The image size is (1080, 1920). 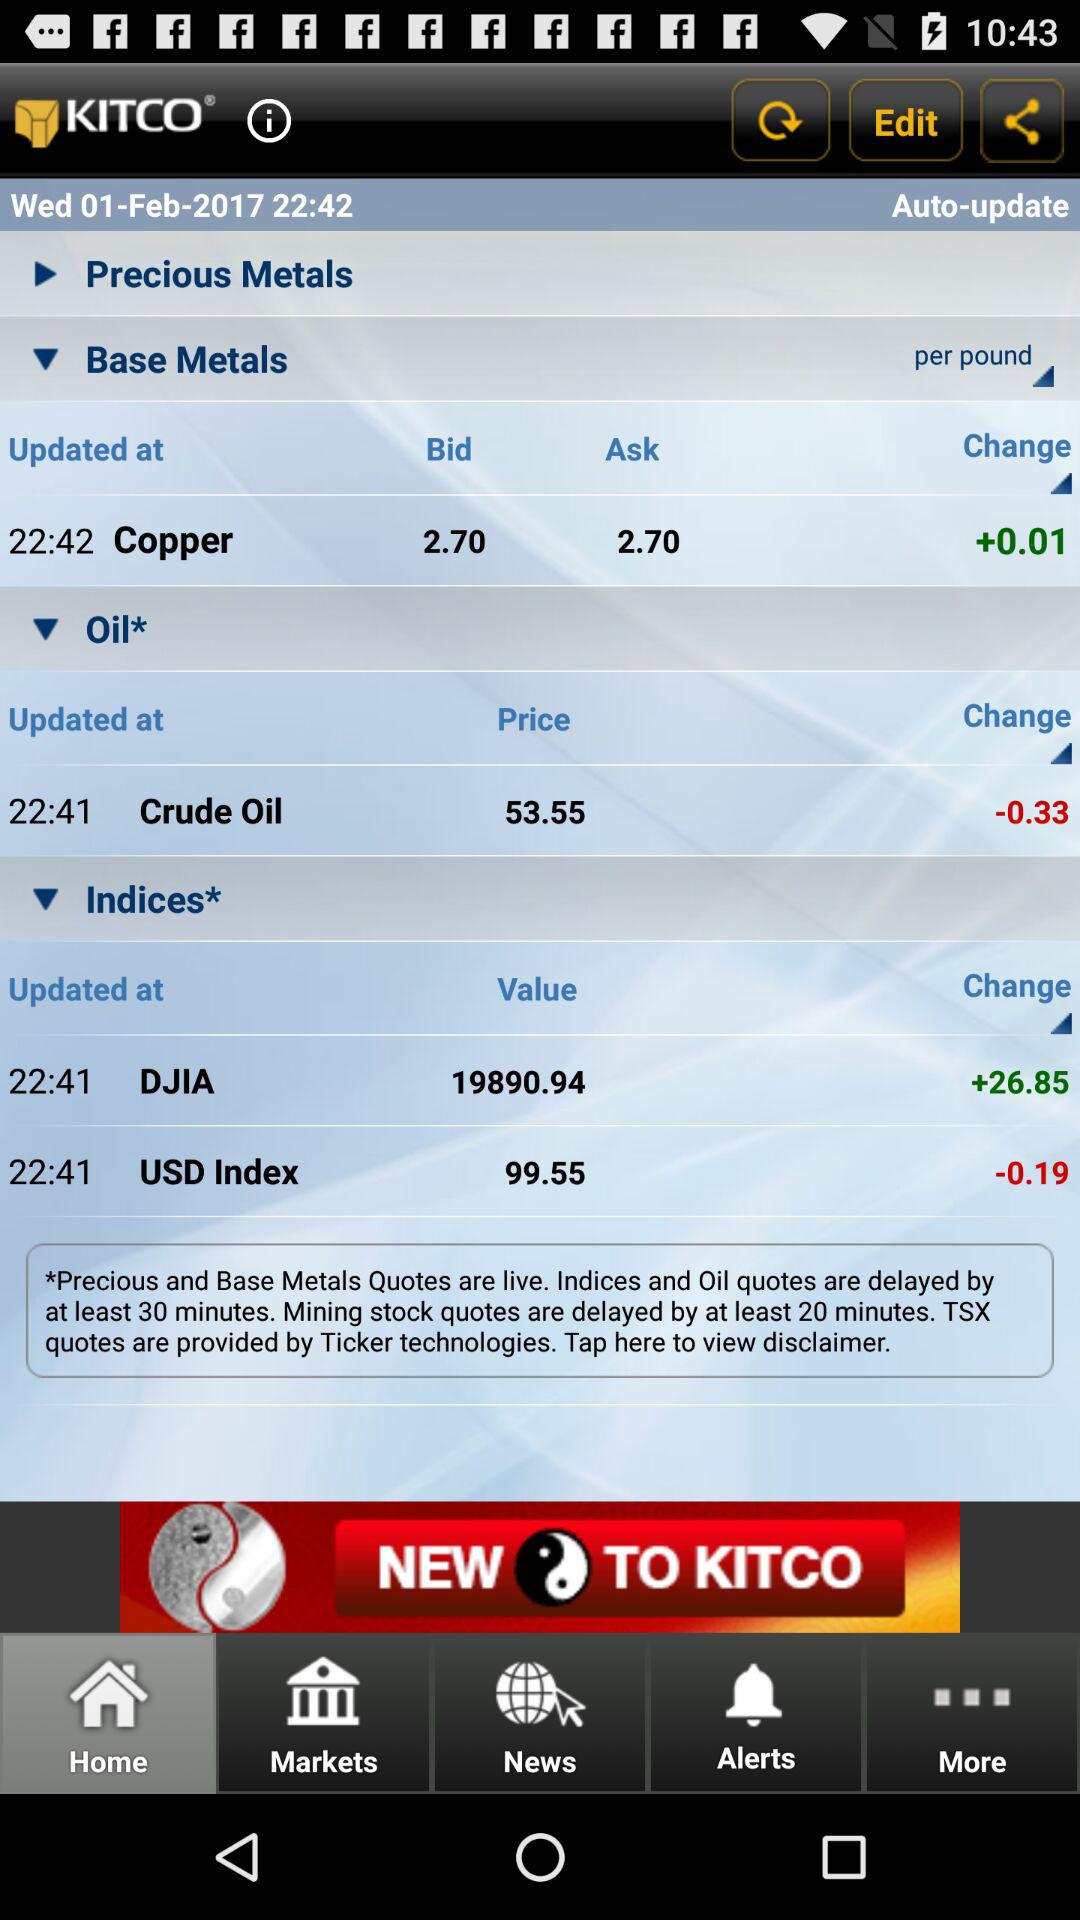 What do you see at coordinates (46, 358) in the screenshot?
I see `click on the down arrow left to base metals` at bounding box center [46, 358].